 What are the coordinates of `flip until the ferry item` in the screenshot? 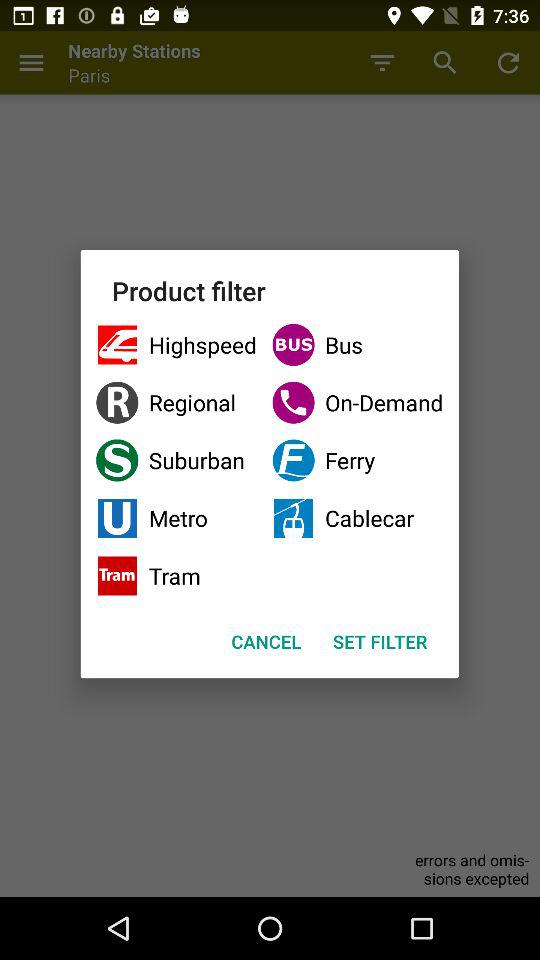 It's located at (358, 460).